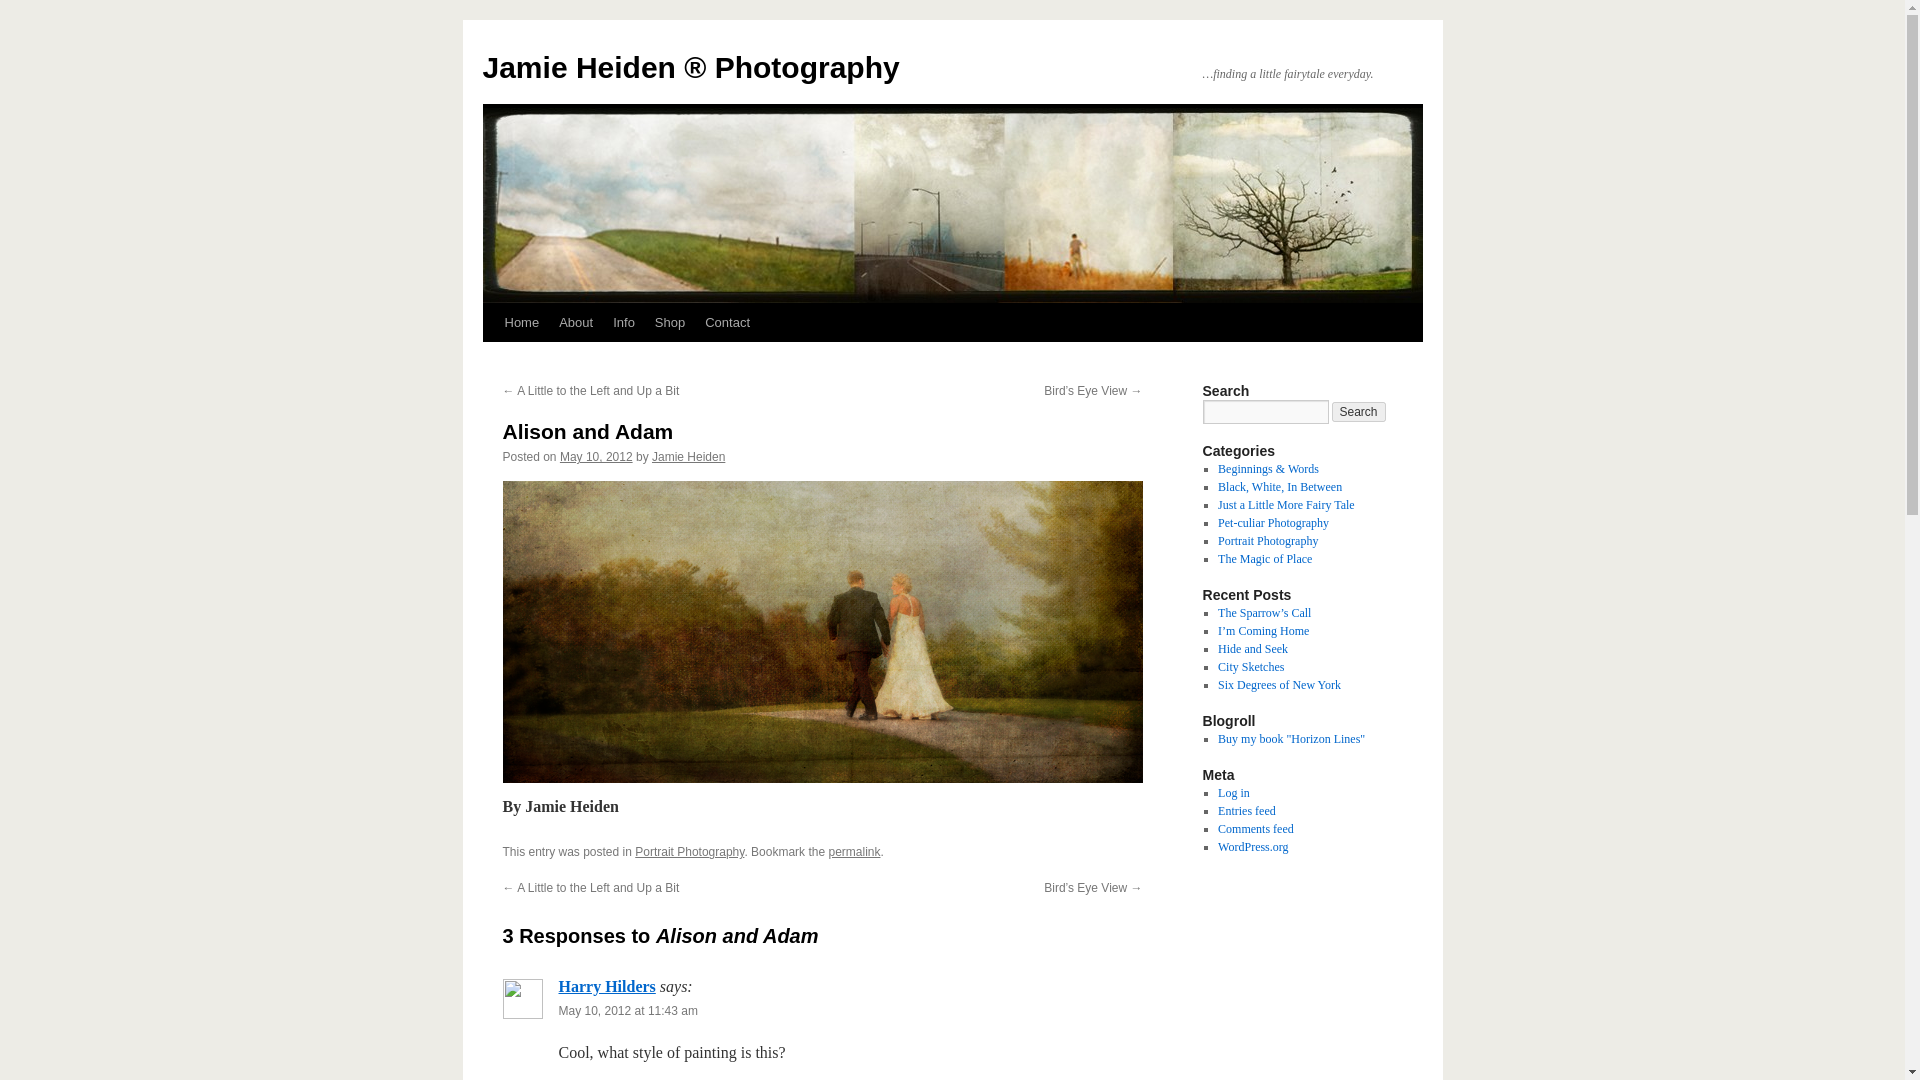 The height and width of the screenshot is (1080, 1920). I want to click on WordPress.org, so click(1252, 847).